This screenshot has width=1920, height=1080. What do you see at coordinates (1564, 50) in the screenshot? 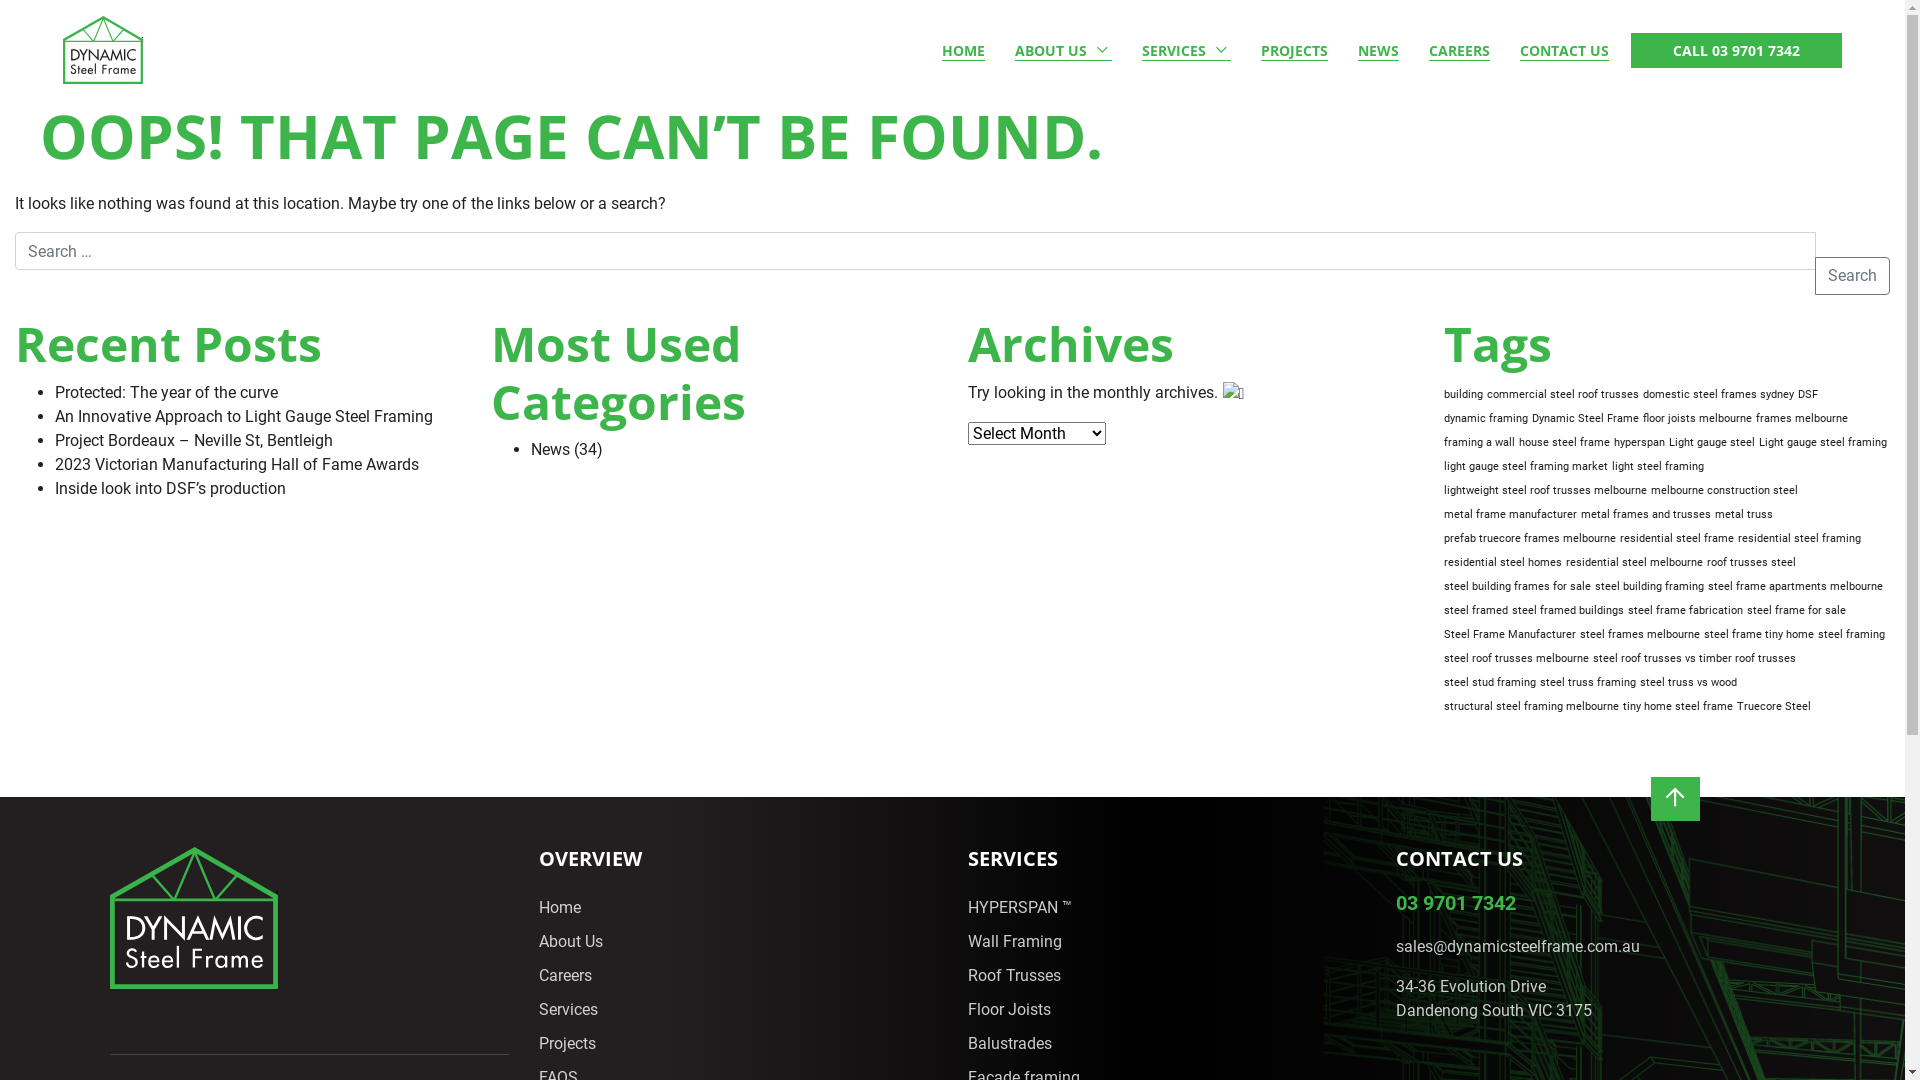
I see `CONTACT US` at bounding box center [1564, 50].